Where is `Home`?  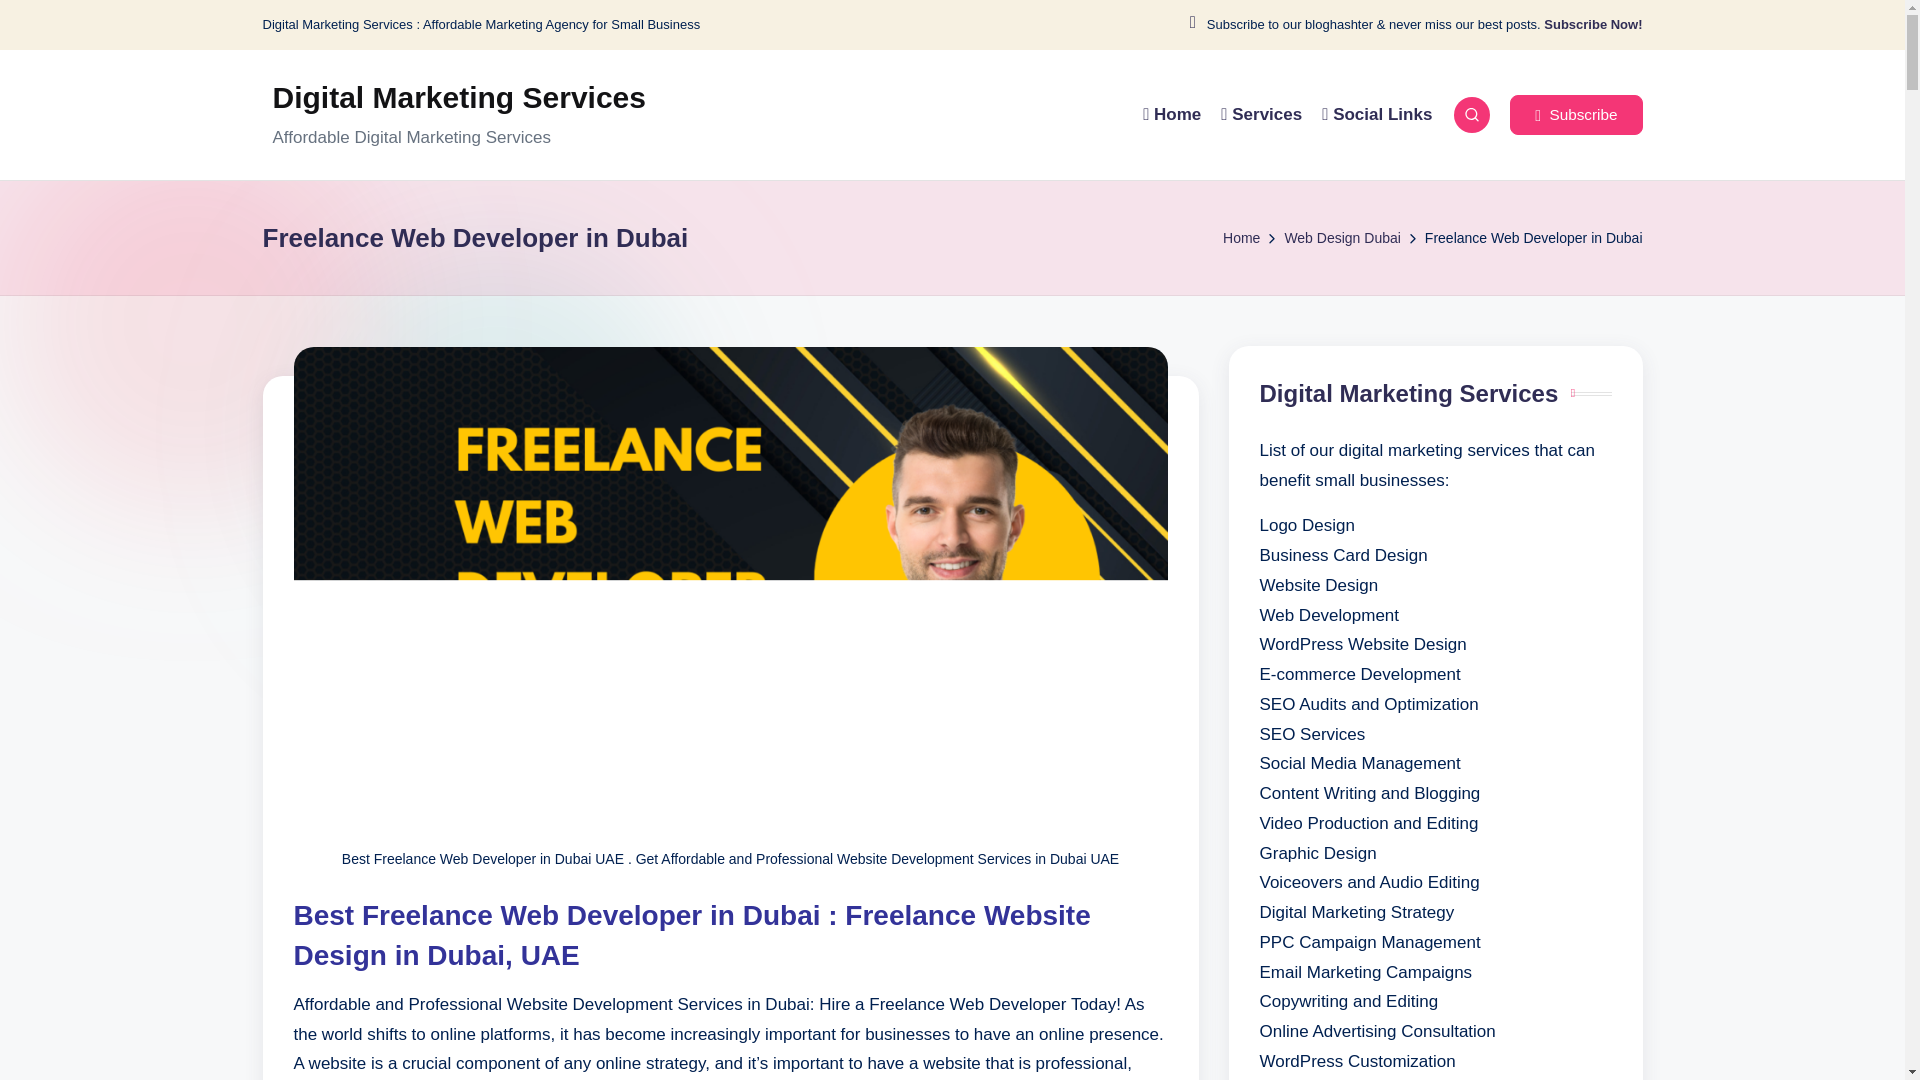 Home is located at coordinates (1241, 238).